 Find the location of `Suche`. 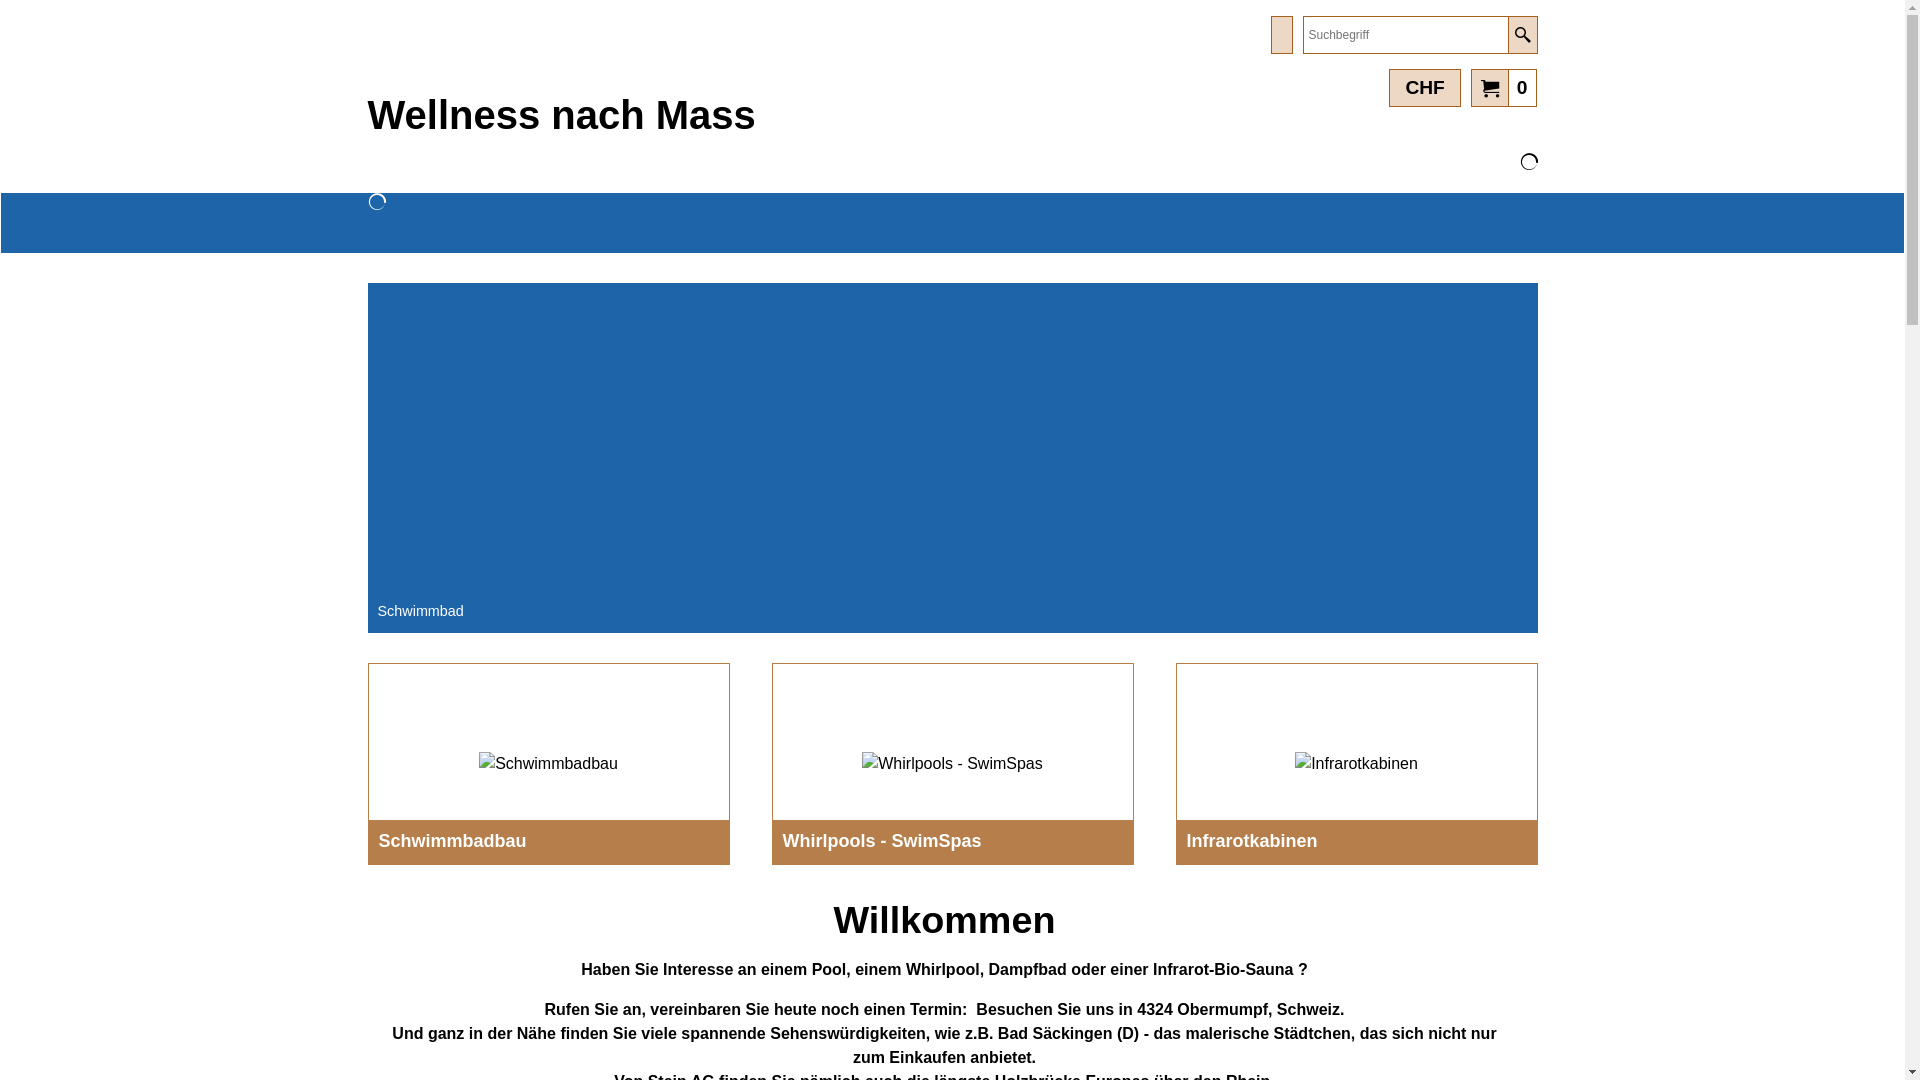

Suche is located at coordinates (1522, 35).